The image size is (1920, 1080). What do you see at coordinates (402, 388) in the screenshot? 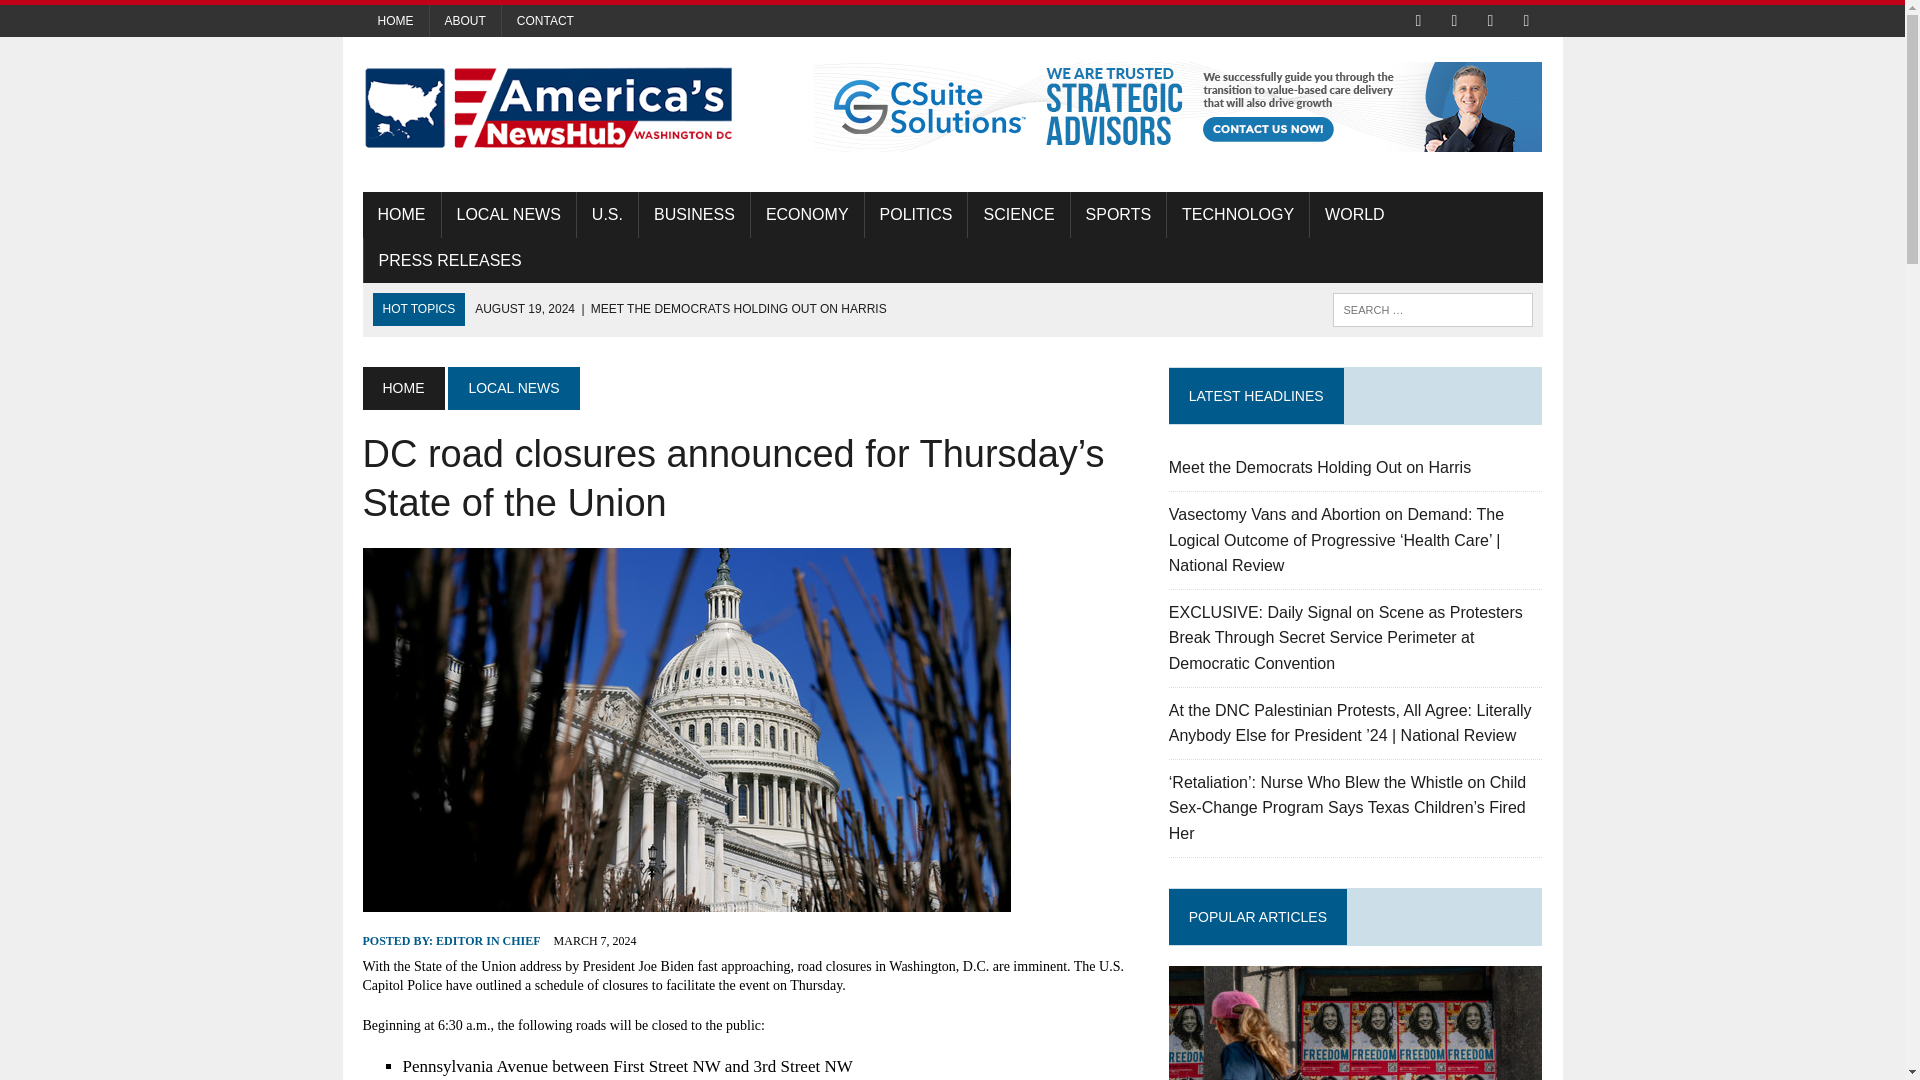
I see `HOME` at bounding box center [402, 388].